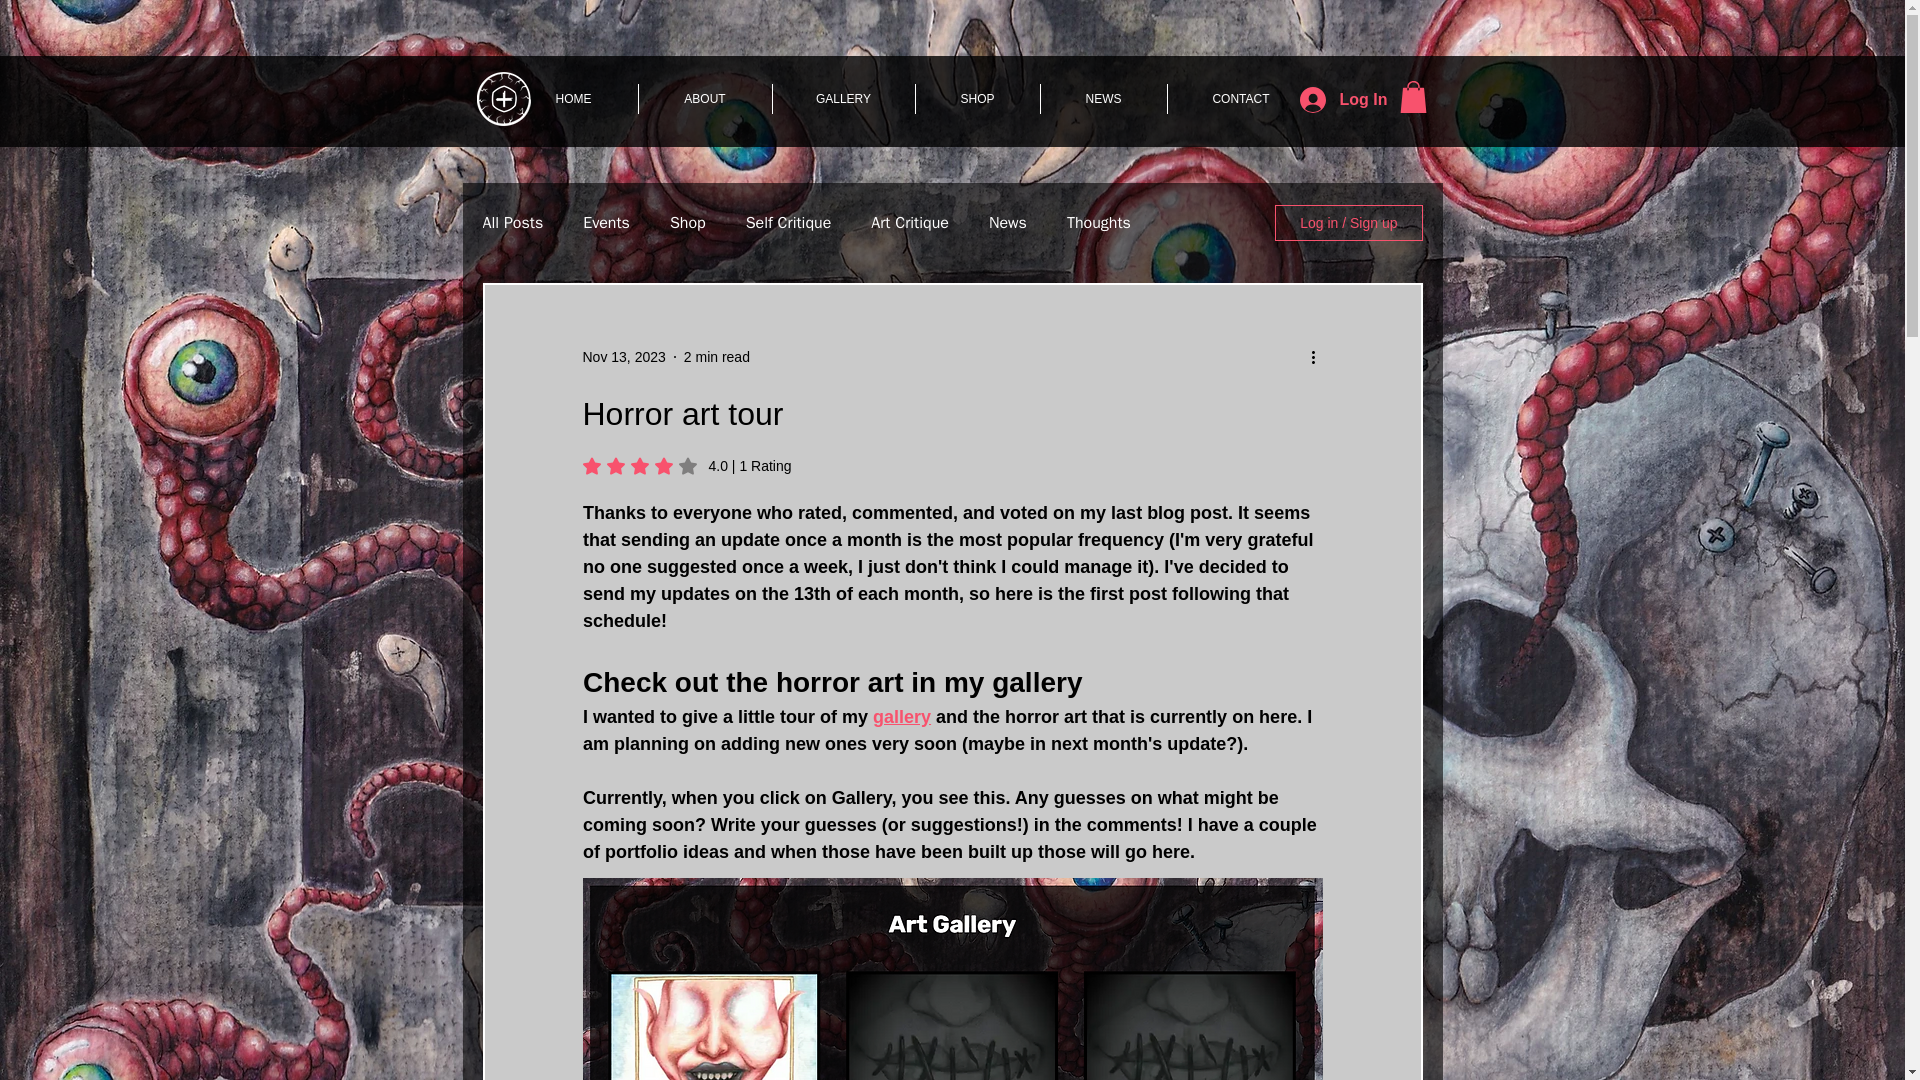  I want to click on Events, so click(606, 223).